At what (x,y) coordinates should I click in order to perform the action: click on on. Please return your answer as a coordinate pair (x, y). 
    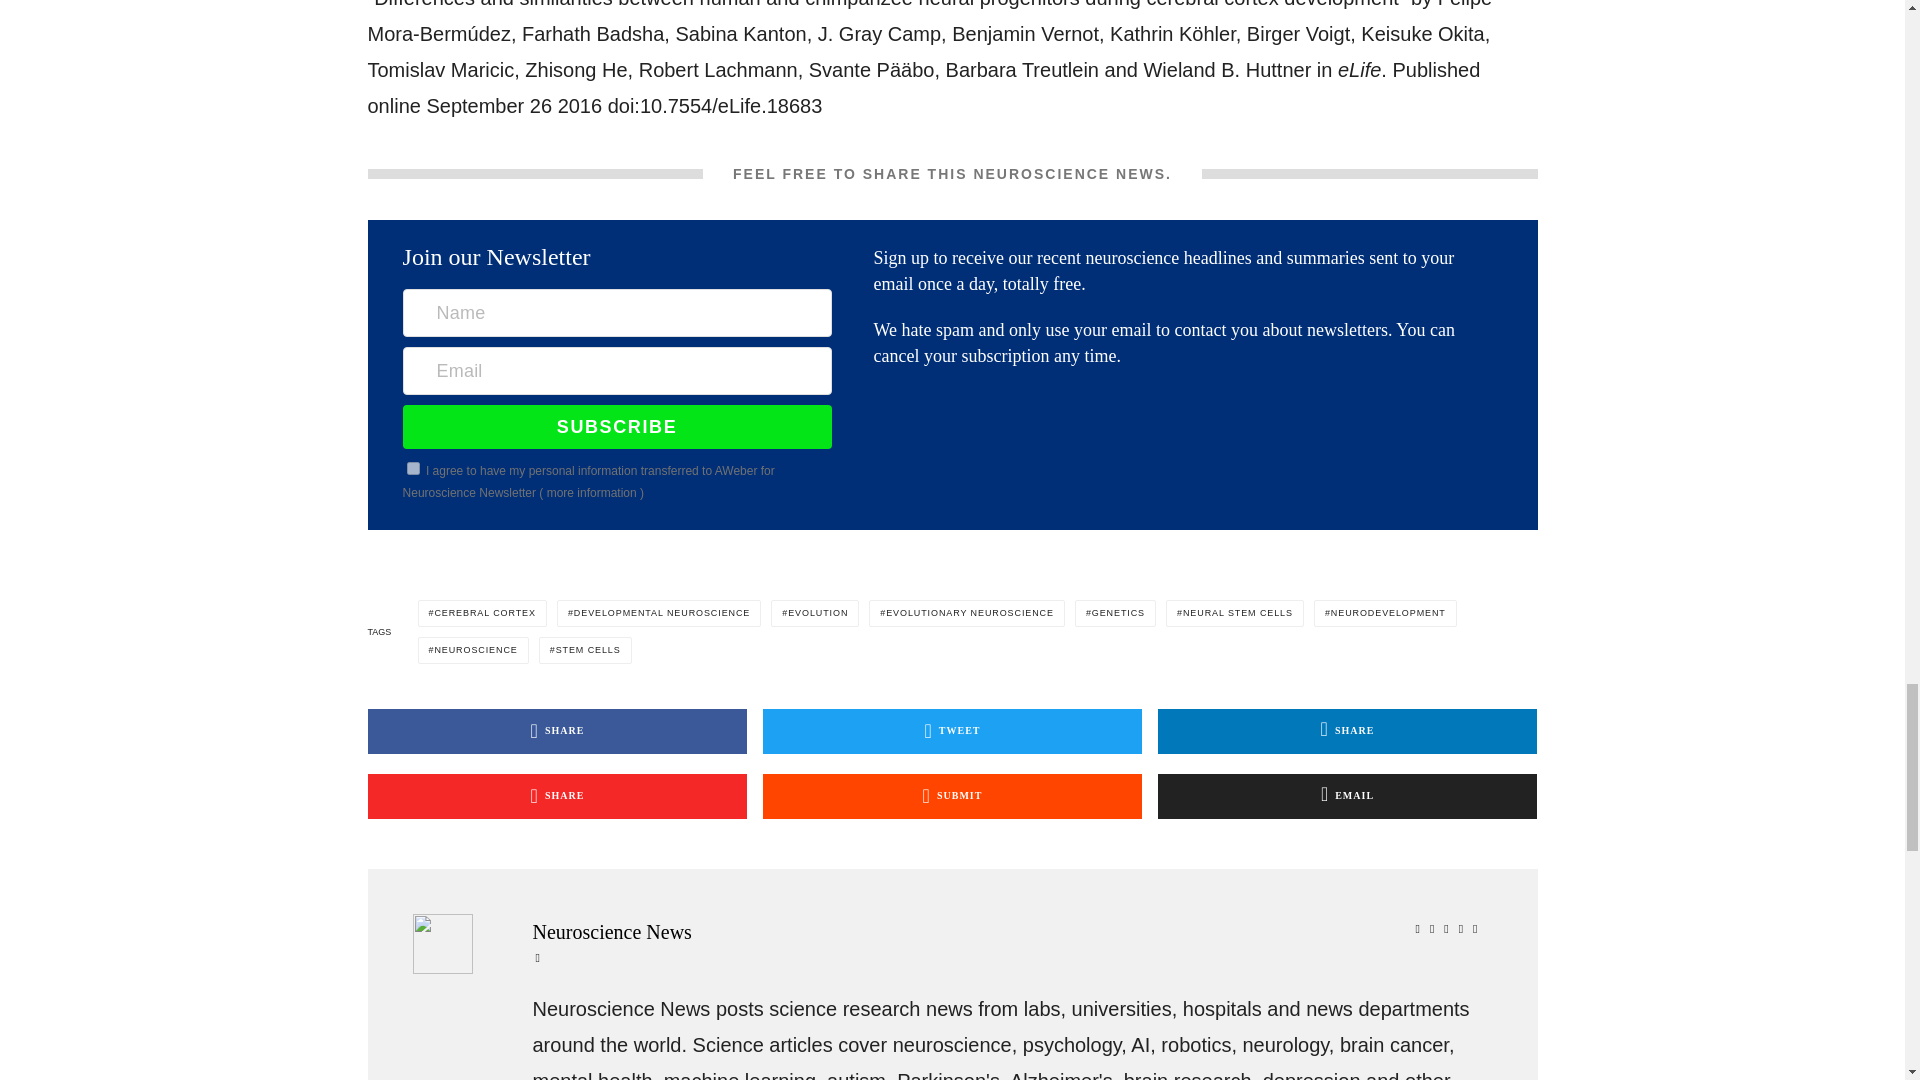
    Looking at the image, I should click on (414, 468).